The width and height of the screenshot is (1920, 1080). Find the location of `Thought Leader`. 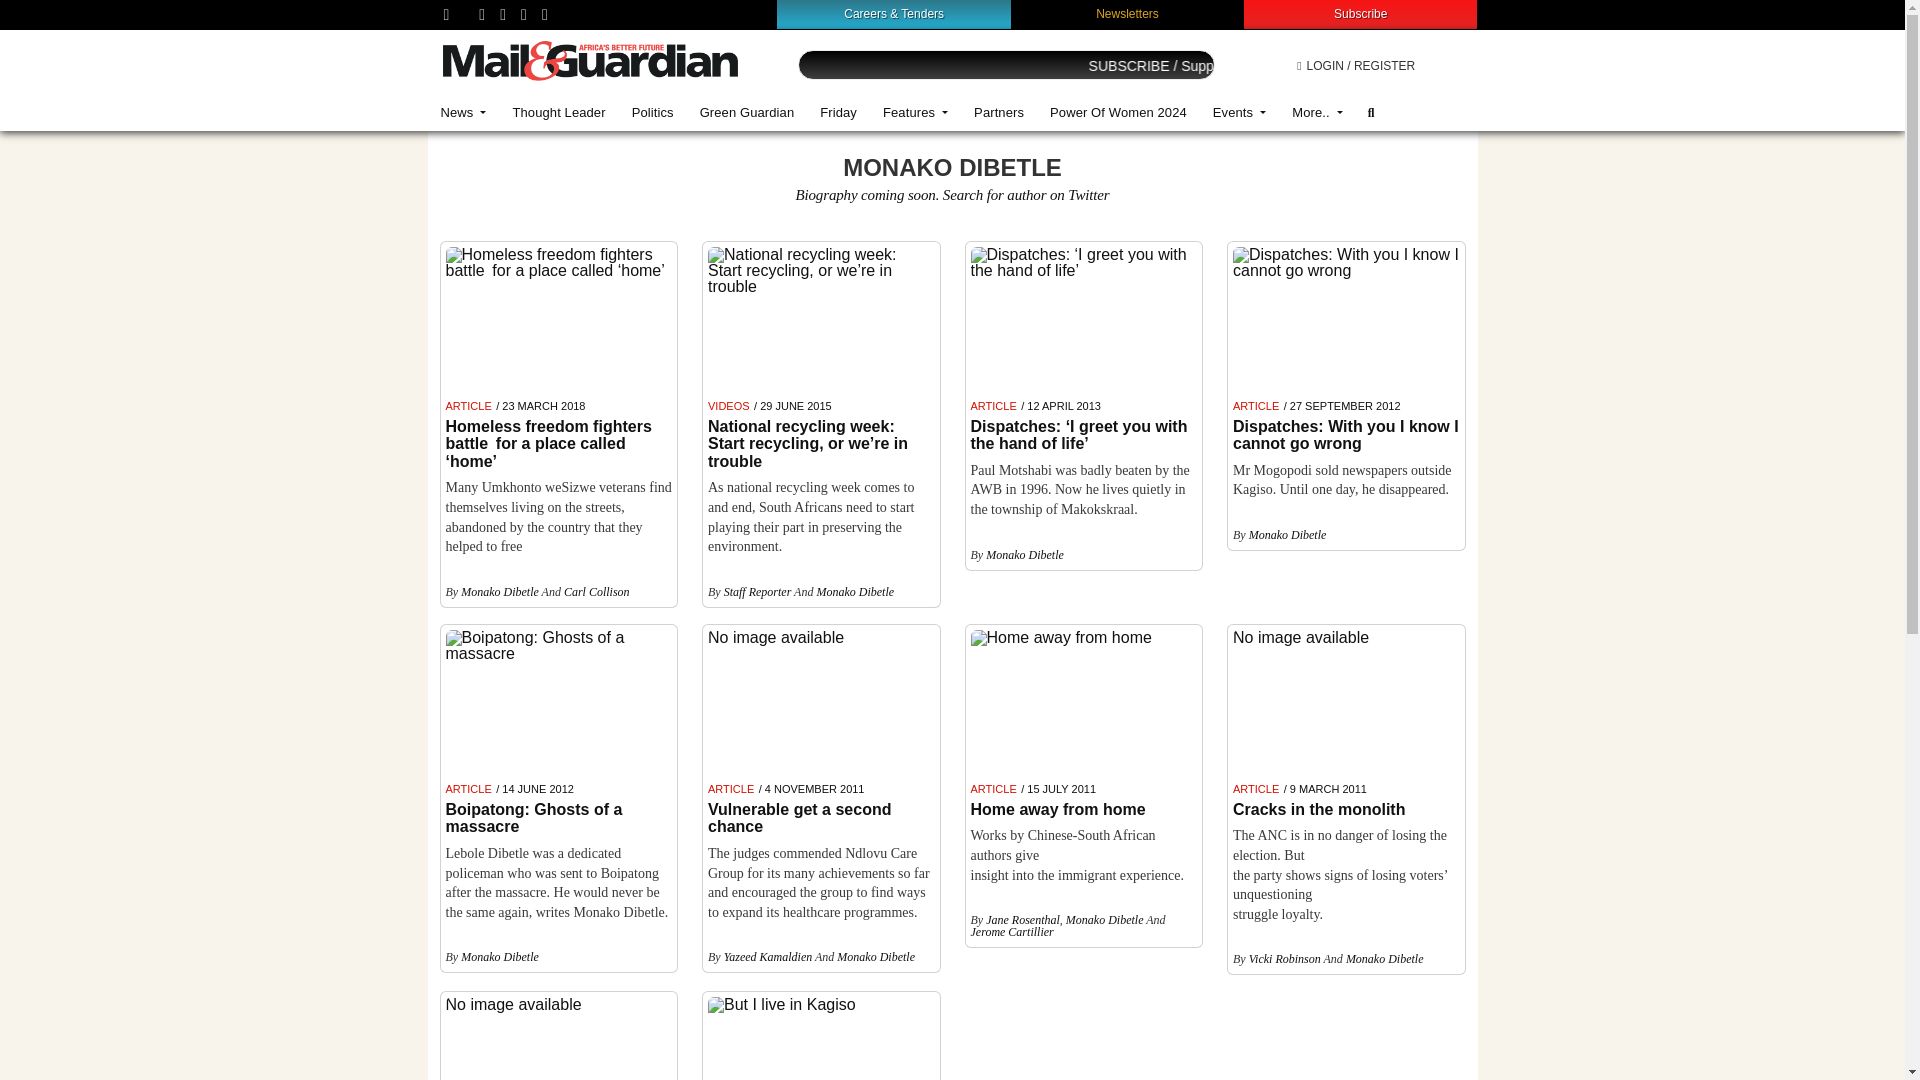

Thought Leader is located at coordinates (558, 112).